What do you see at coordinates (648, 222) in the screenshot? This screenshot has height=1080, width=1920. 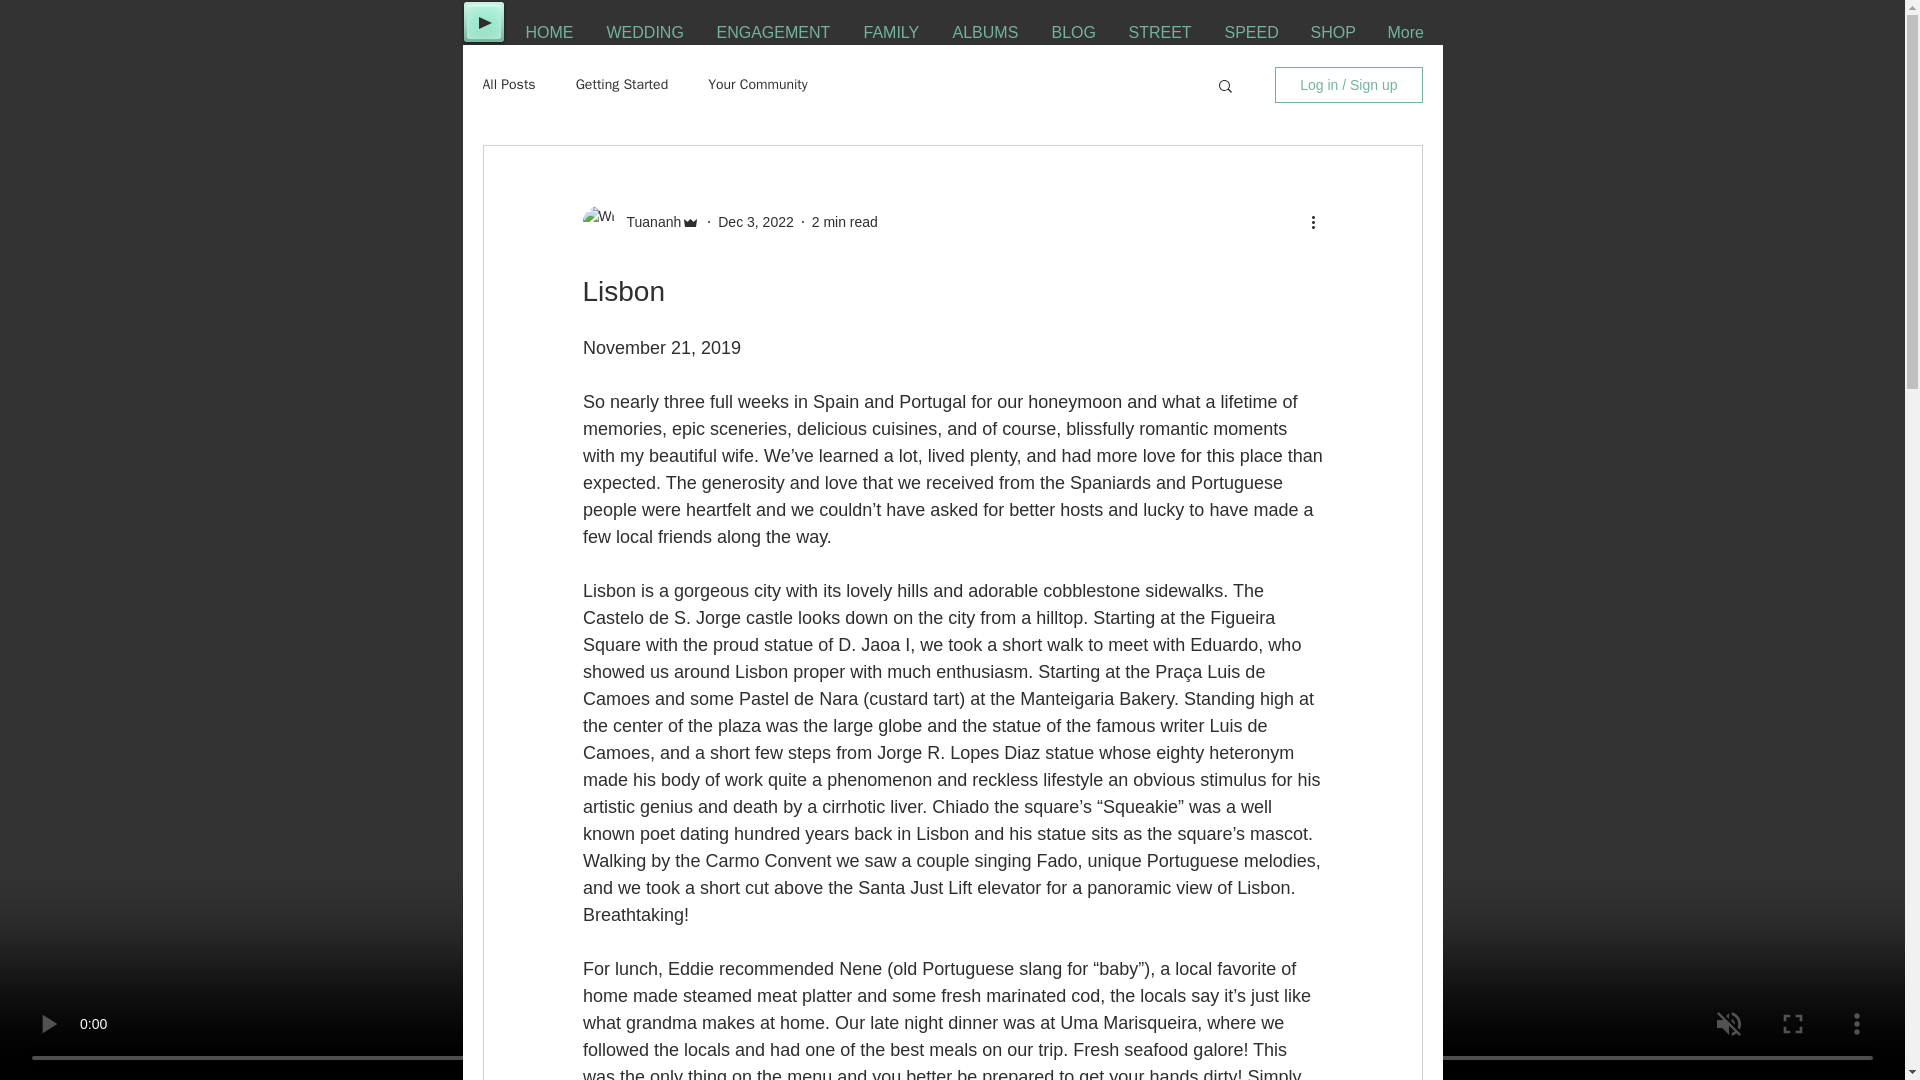 I see `Tuananh ` at bounding box center [648, 222].